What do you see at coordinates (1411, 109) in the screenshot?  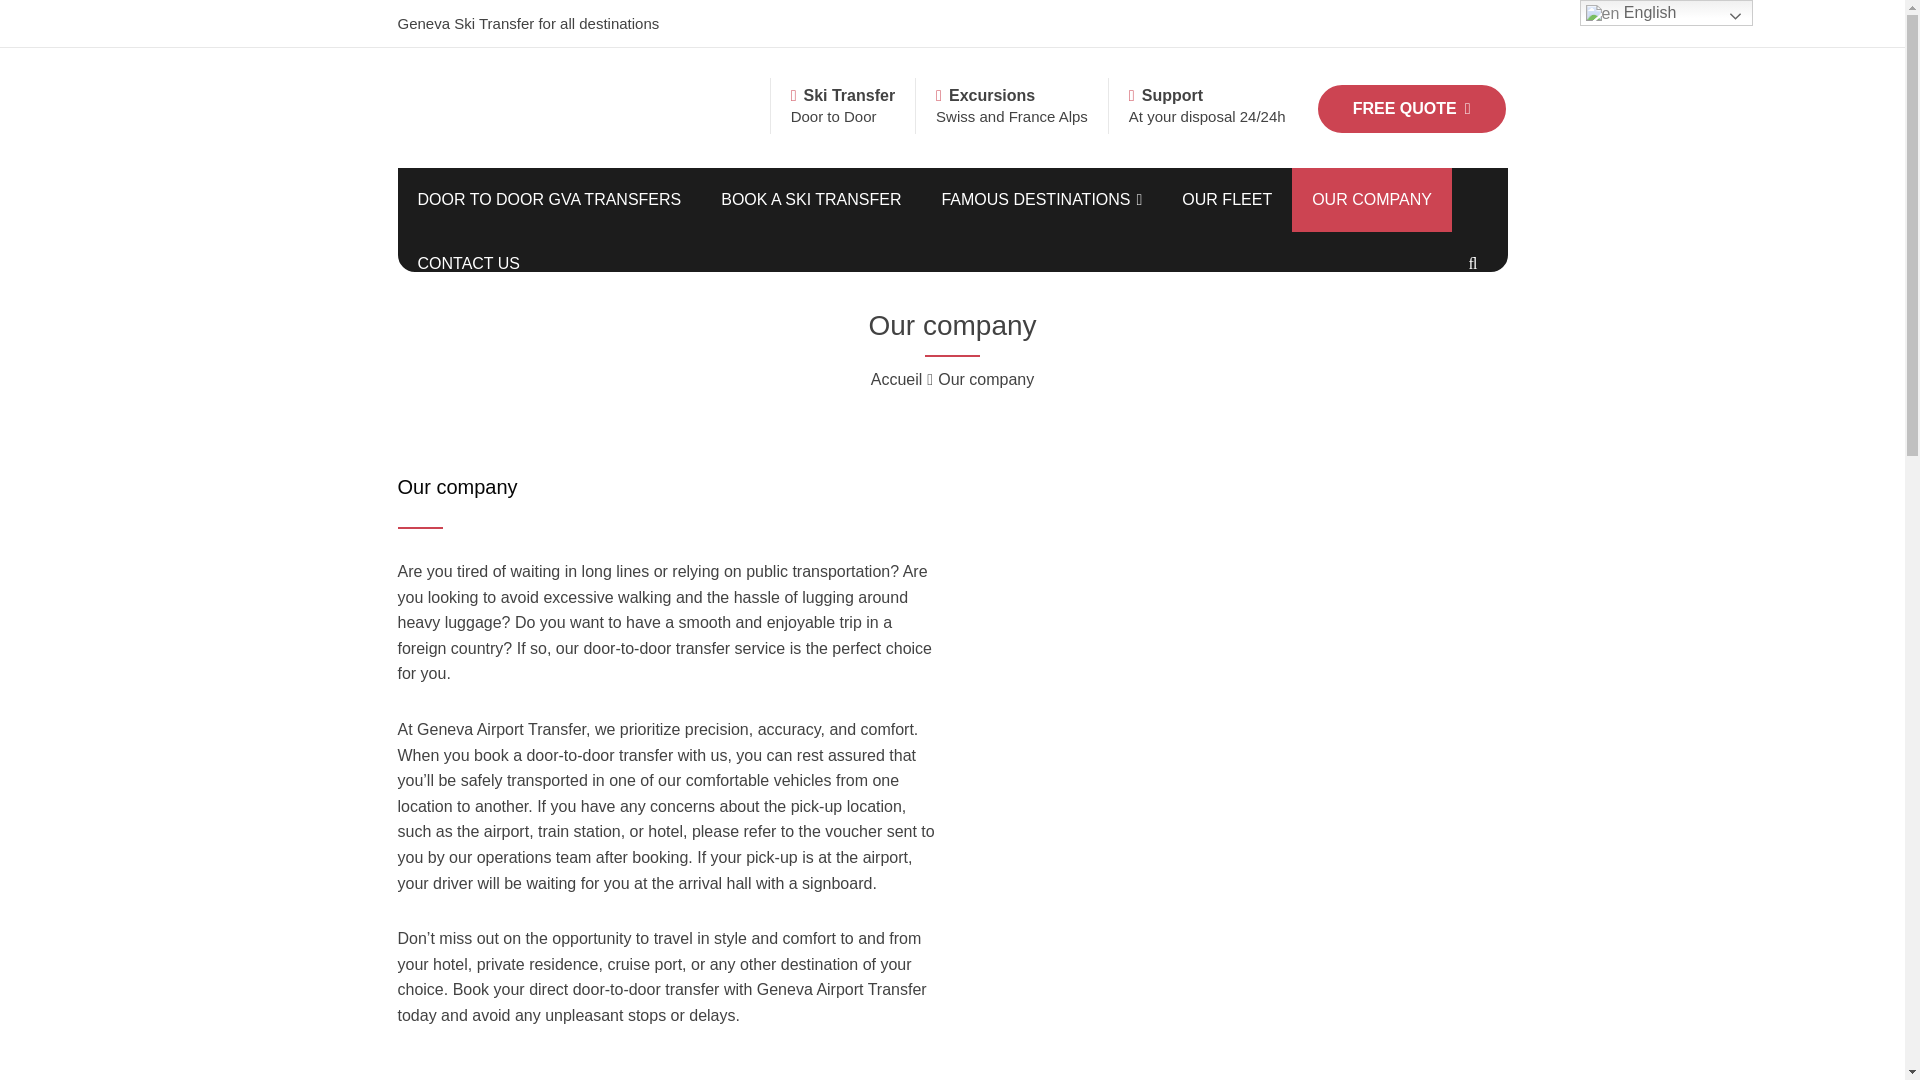 I see `FREE QUOTE` at bounding box center [1411, 109].